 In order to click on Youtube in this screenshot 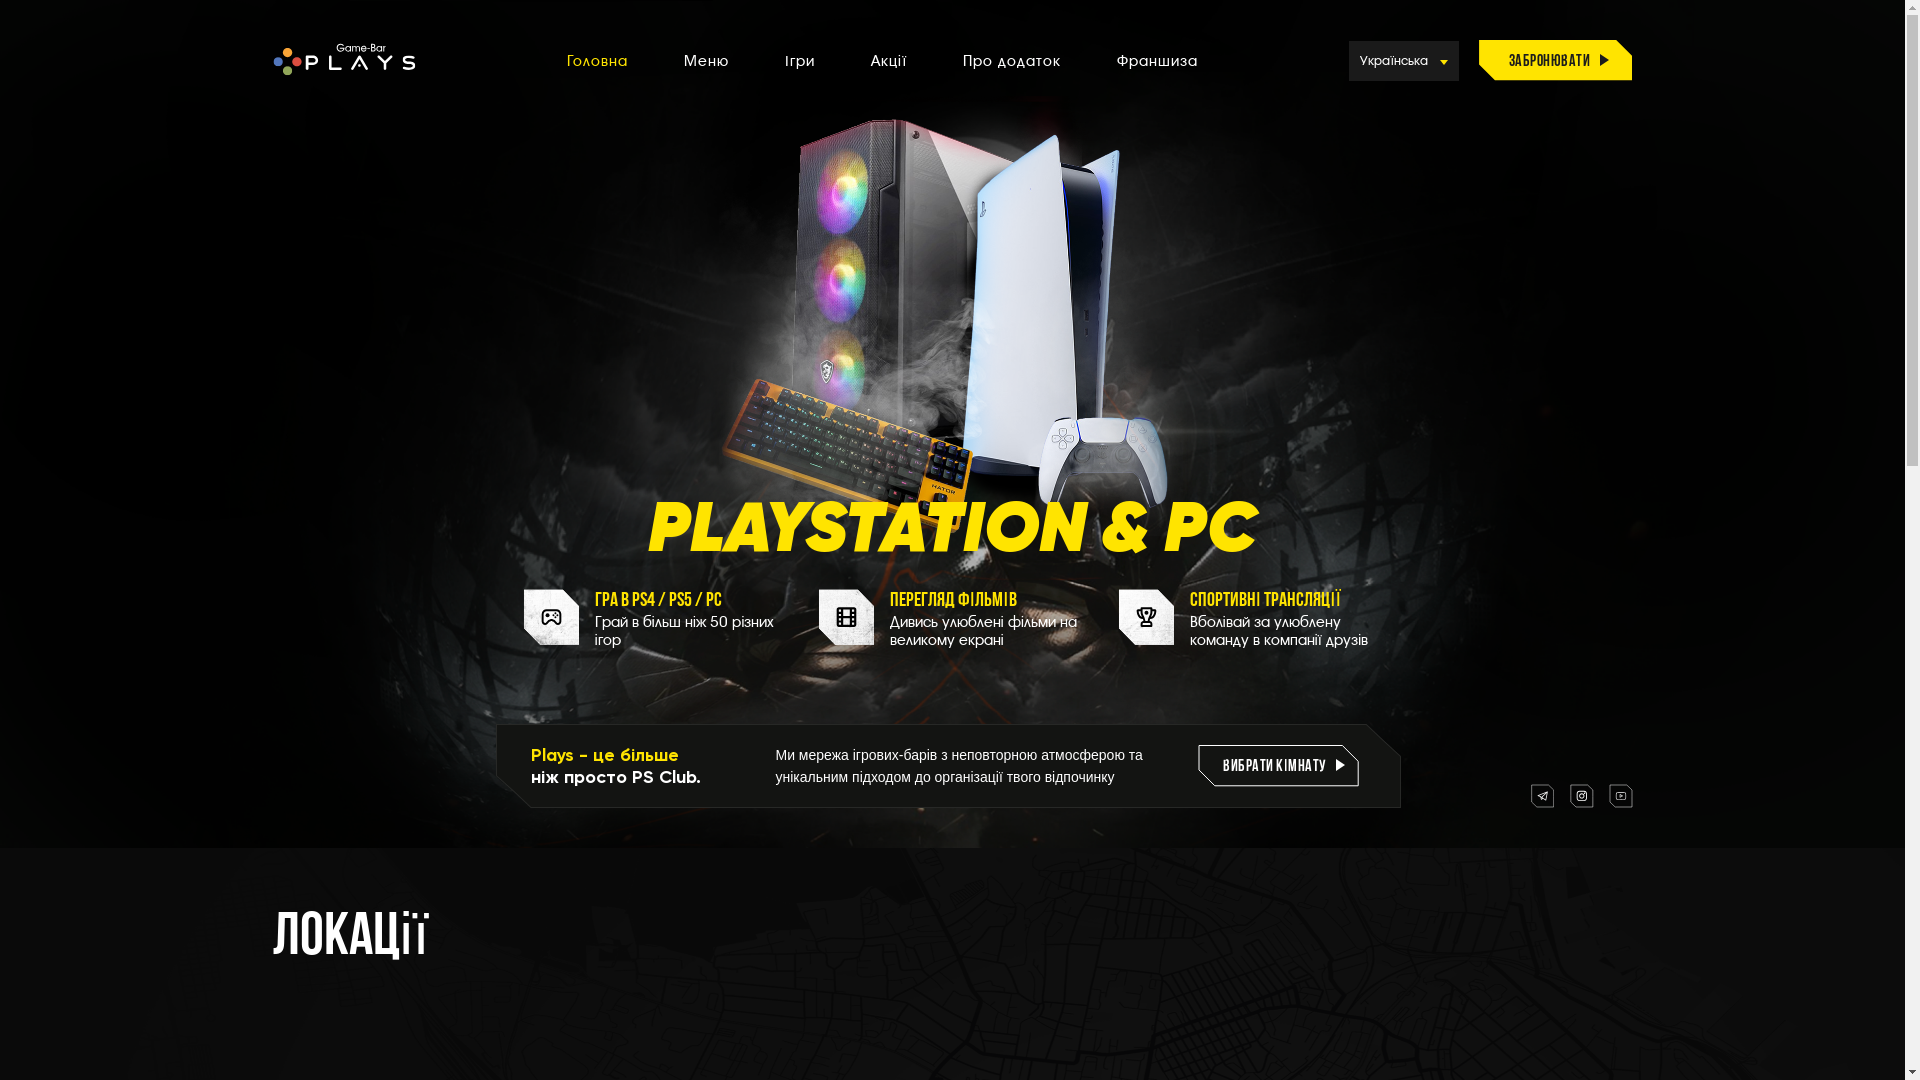, I will do `click(1620, 796)`.